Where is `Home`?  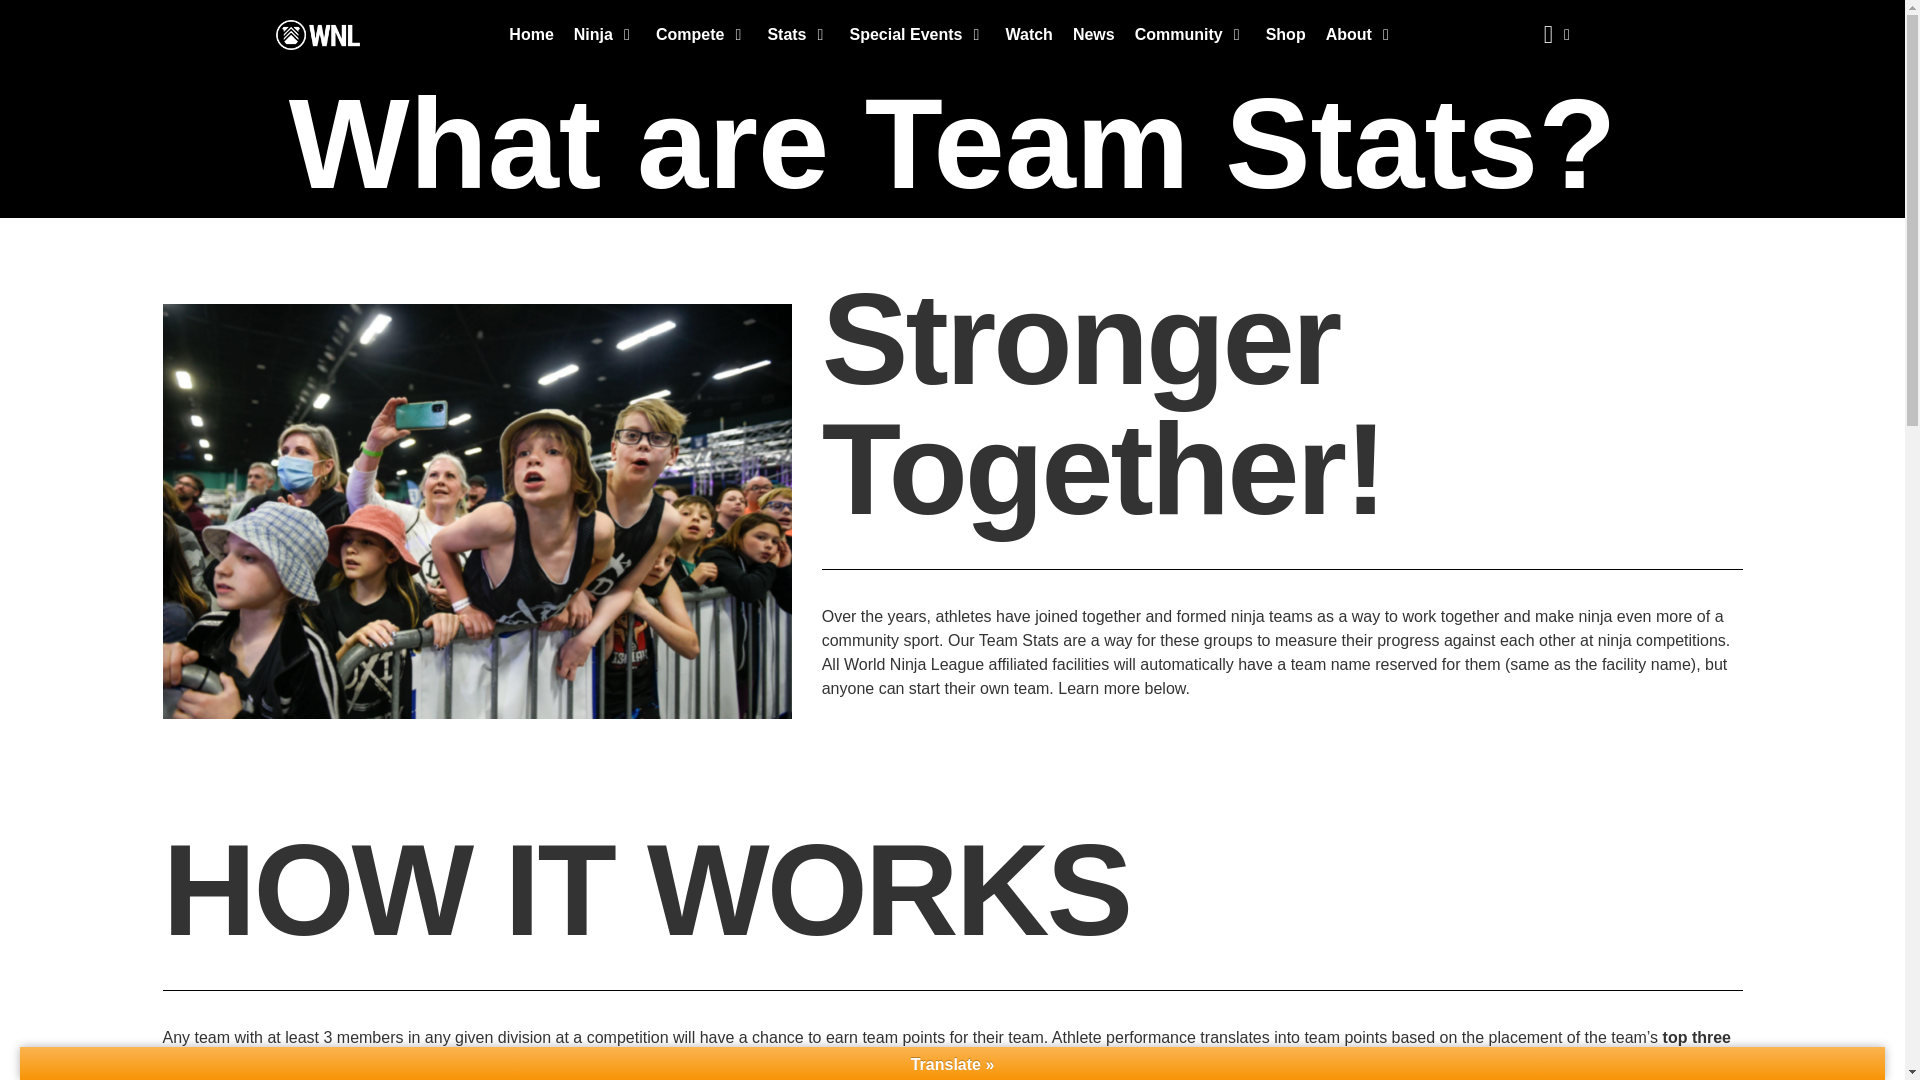 Home is located at coordinates (530, 34).